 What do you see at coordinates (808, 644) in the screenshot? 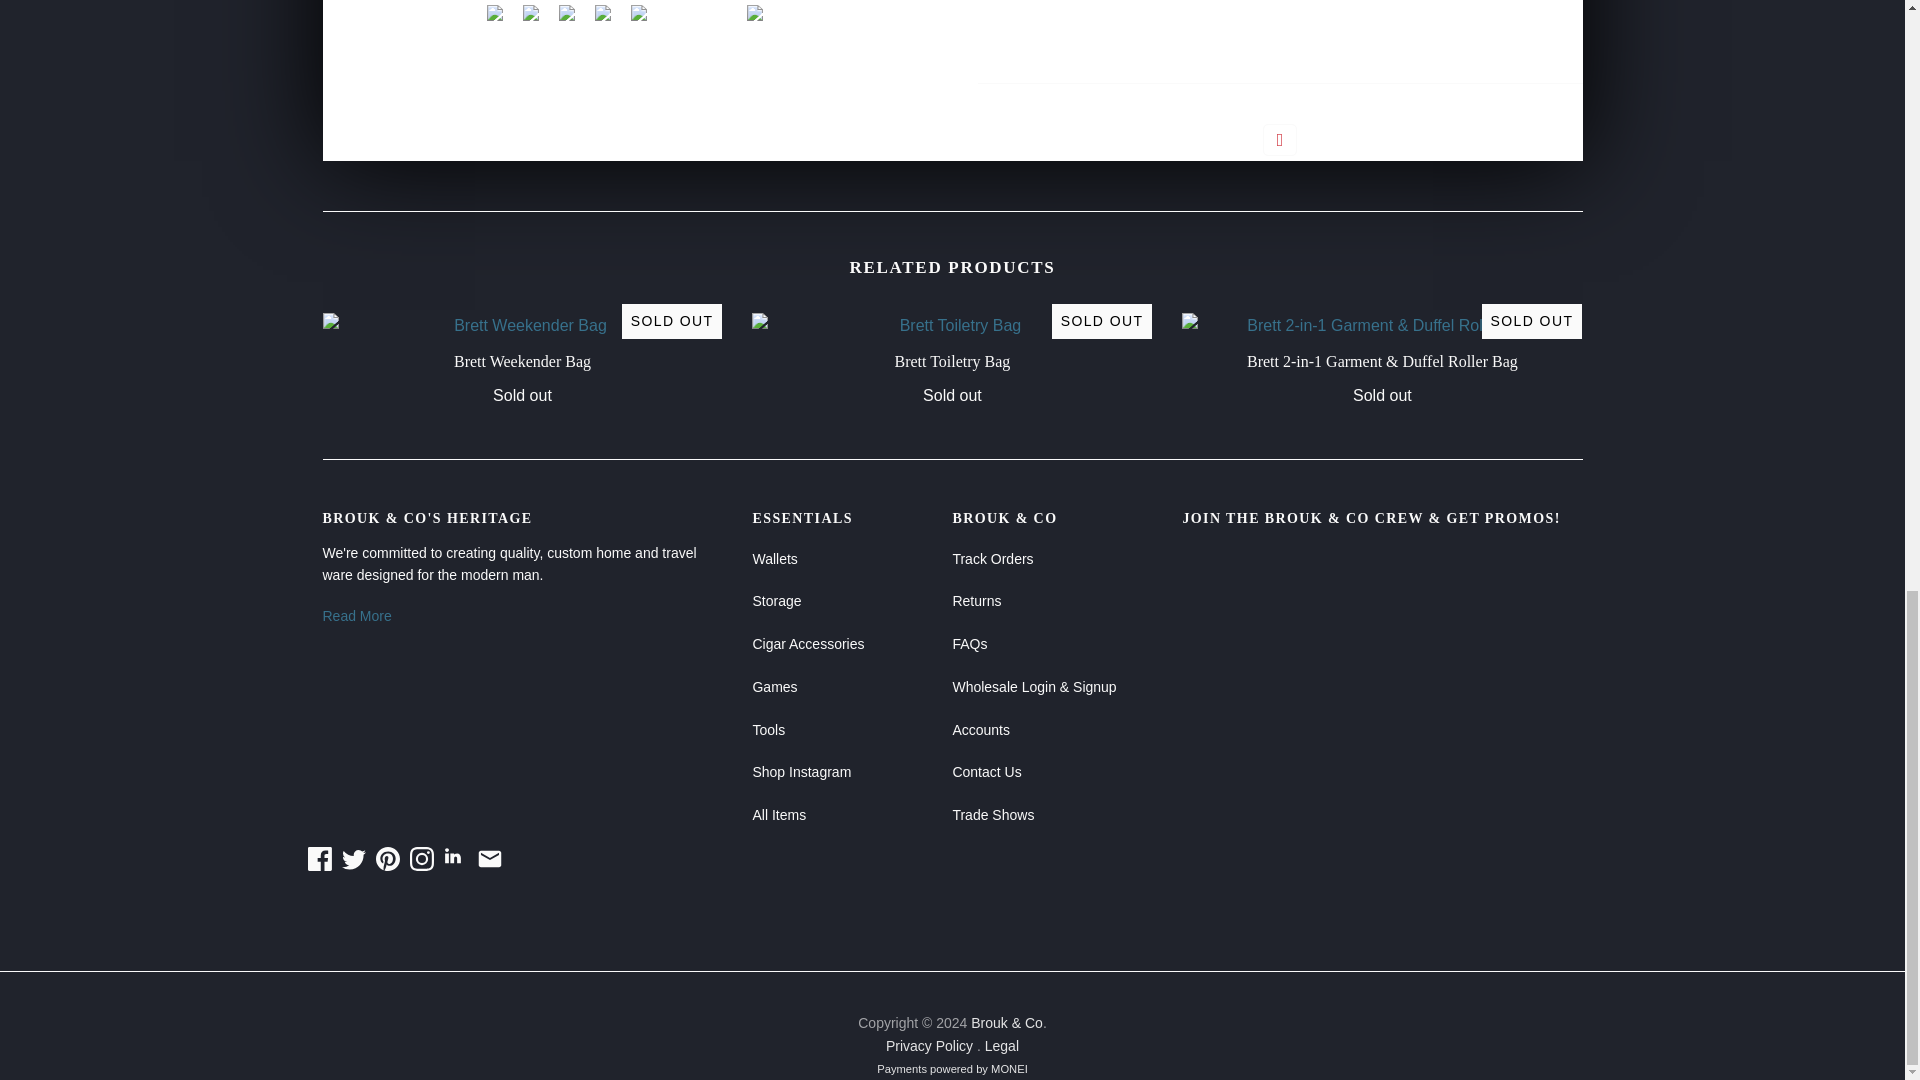
I see `Cigar Accessories` at bounding box center [808, 644].